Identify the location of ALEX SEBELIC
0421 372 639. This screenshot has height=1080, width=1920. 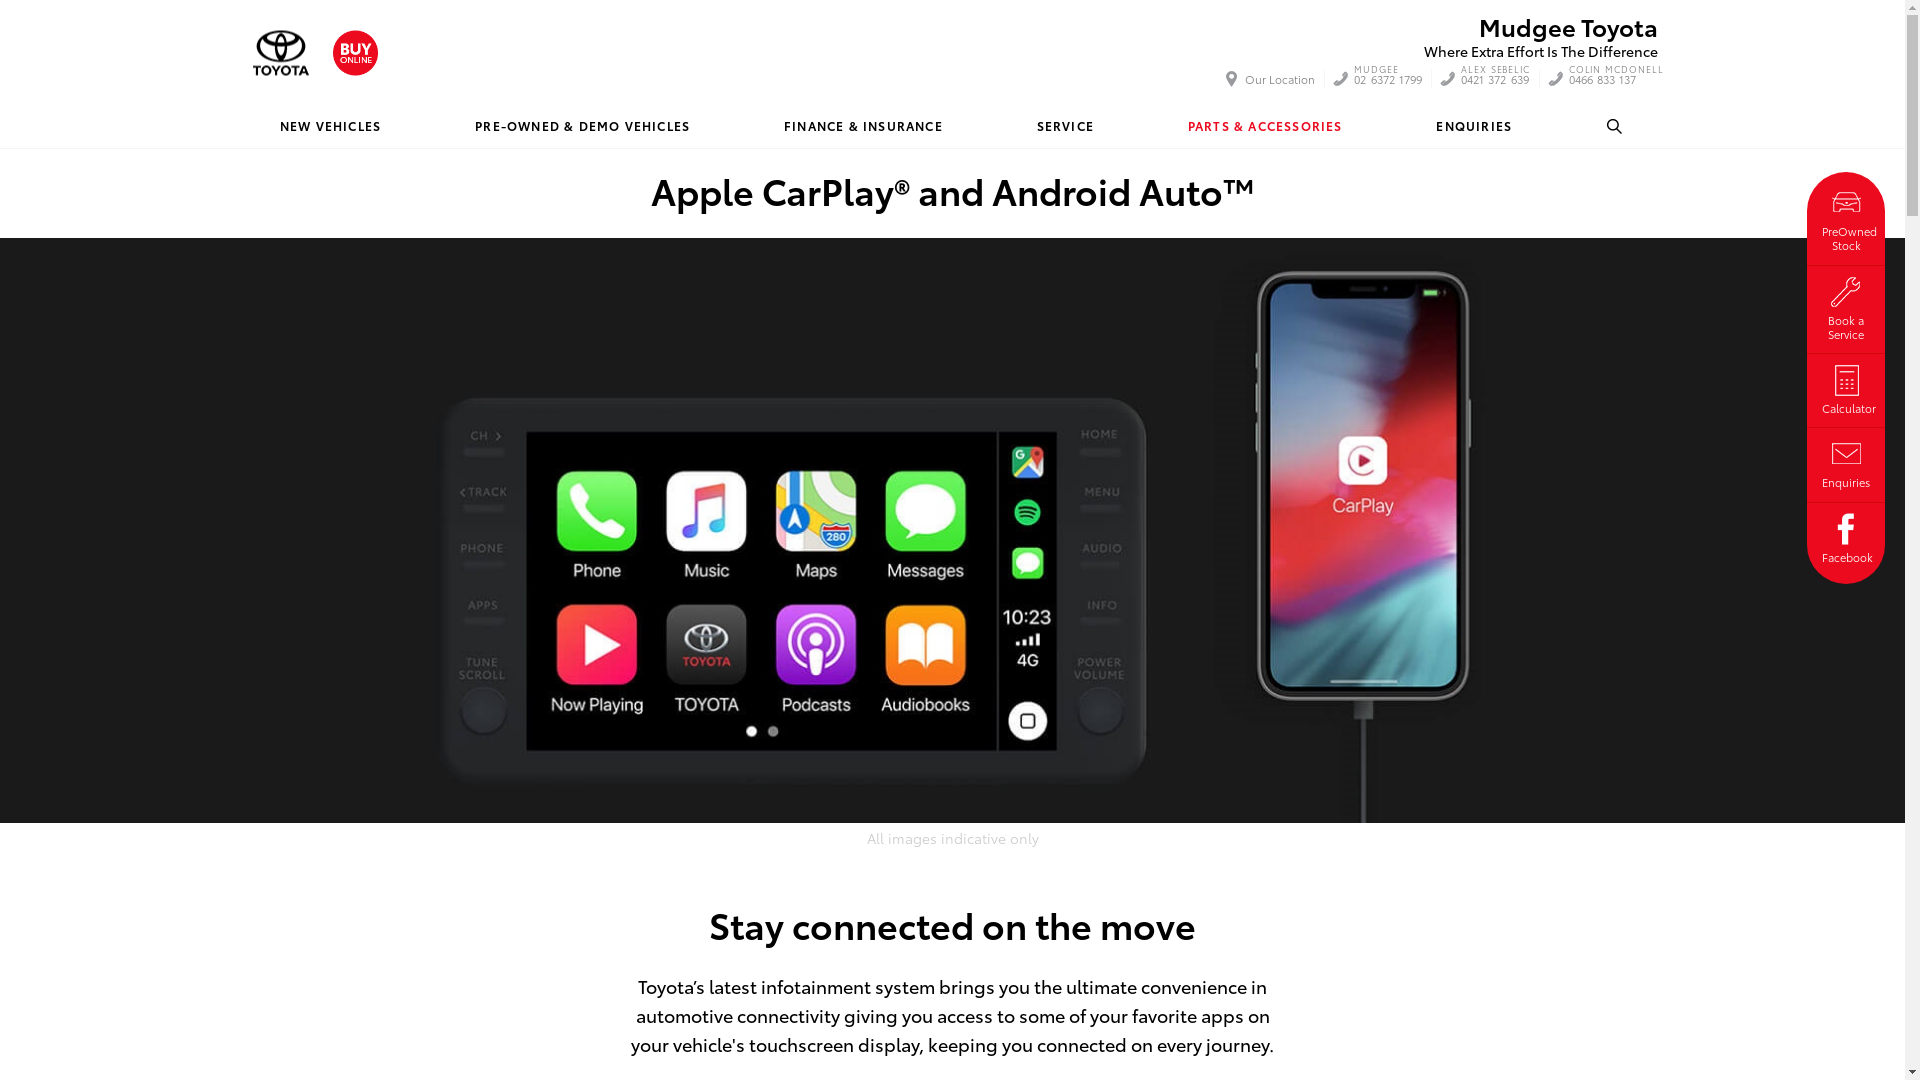
(1496, 79).